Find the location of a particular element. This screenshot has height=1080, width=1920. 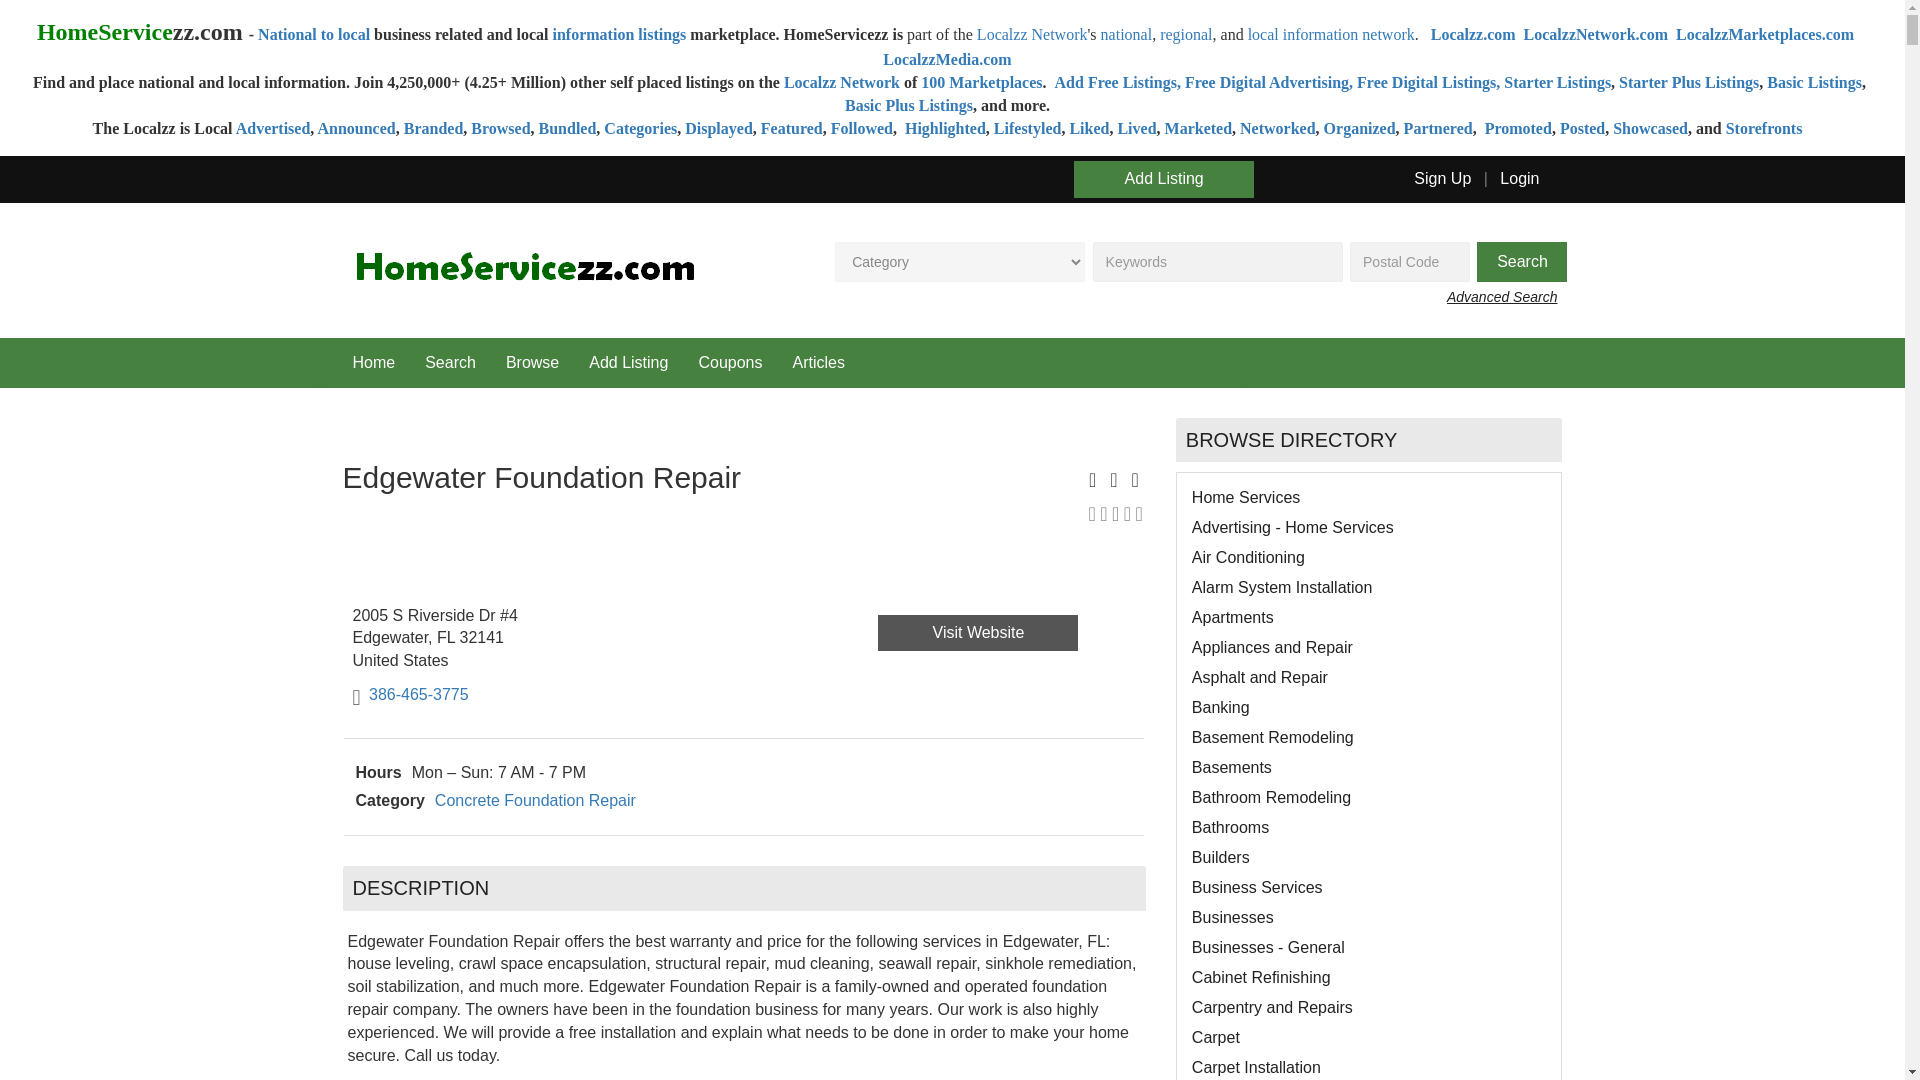

information listings is located at coordinates (618, 34).